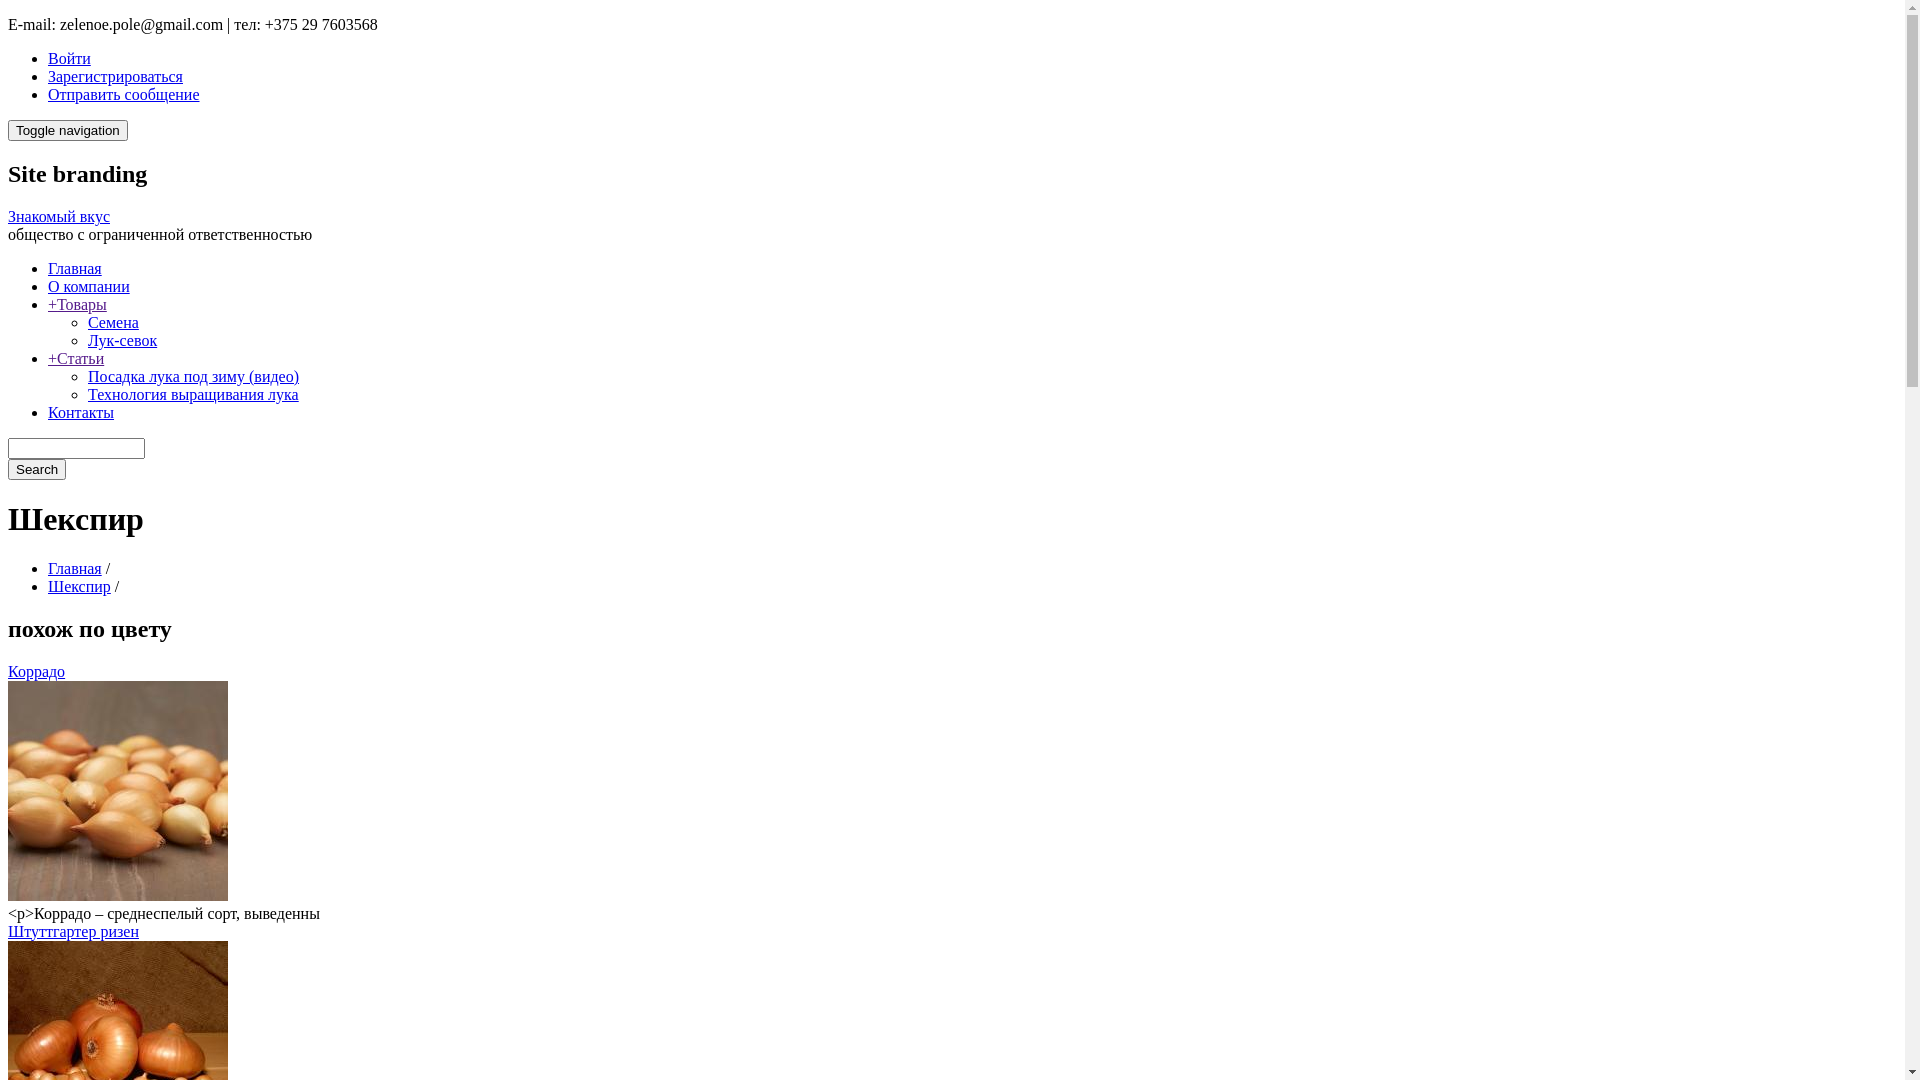 The height and width of the screenshot is (1080, 1920). What do you see at coordinates (68, 130) in the screenshot?
I see `Toggle navigation` at bounding box center [68, 130].